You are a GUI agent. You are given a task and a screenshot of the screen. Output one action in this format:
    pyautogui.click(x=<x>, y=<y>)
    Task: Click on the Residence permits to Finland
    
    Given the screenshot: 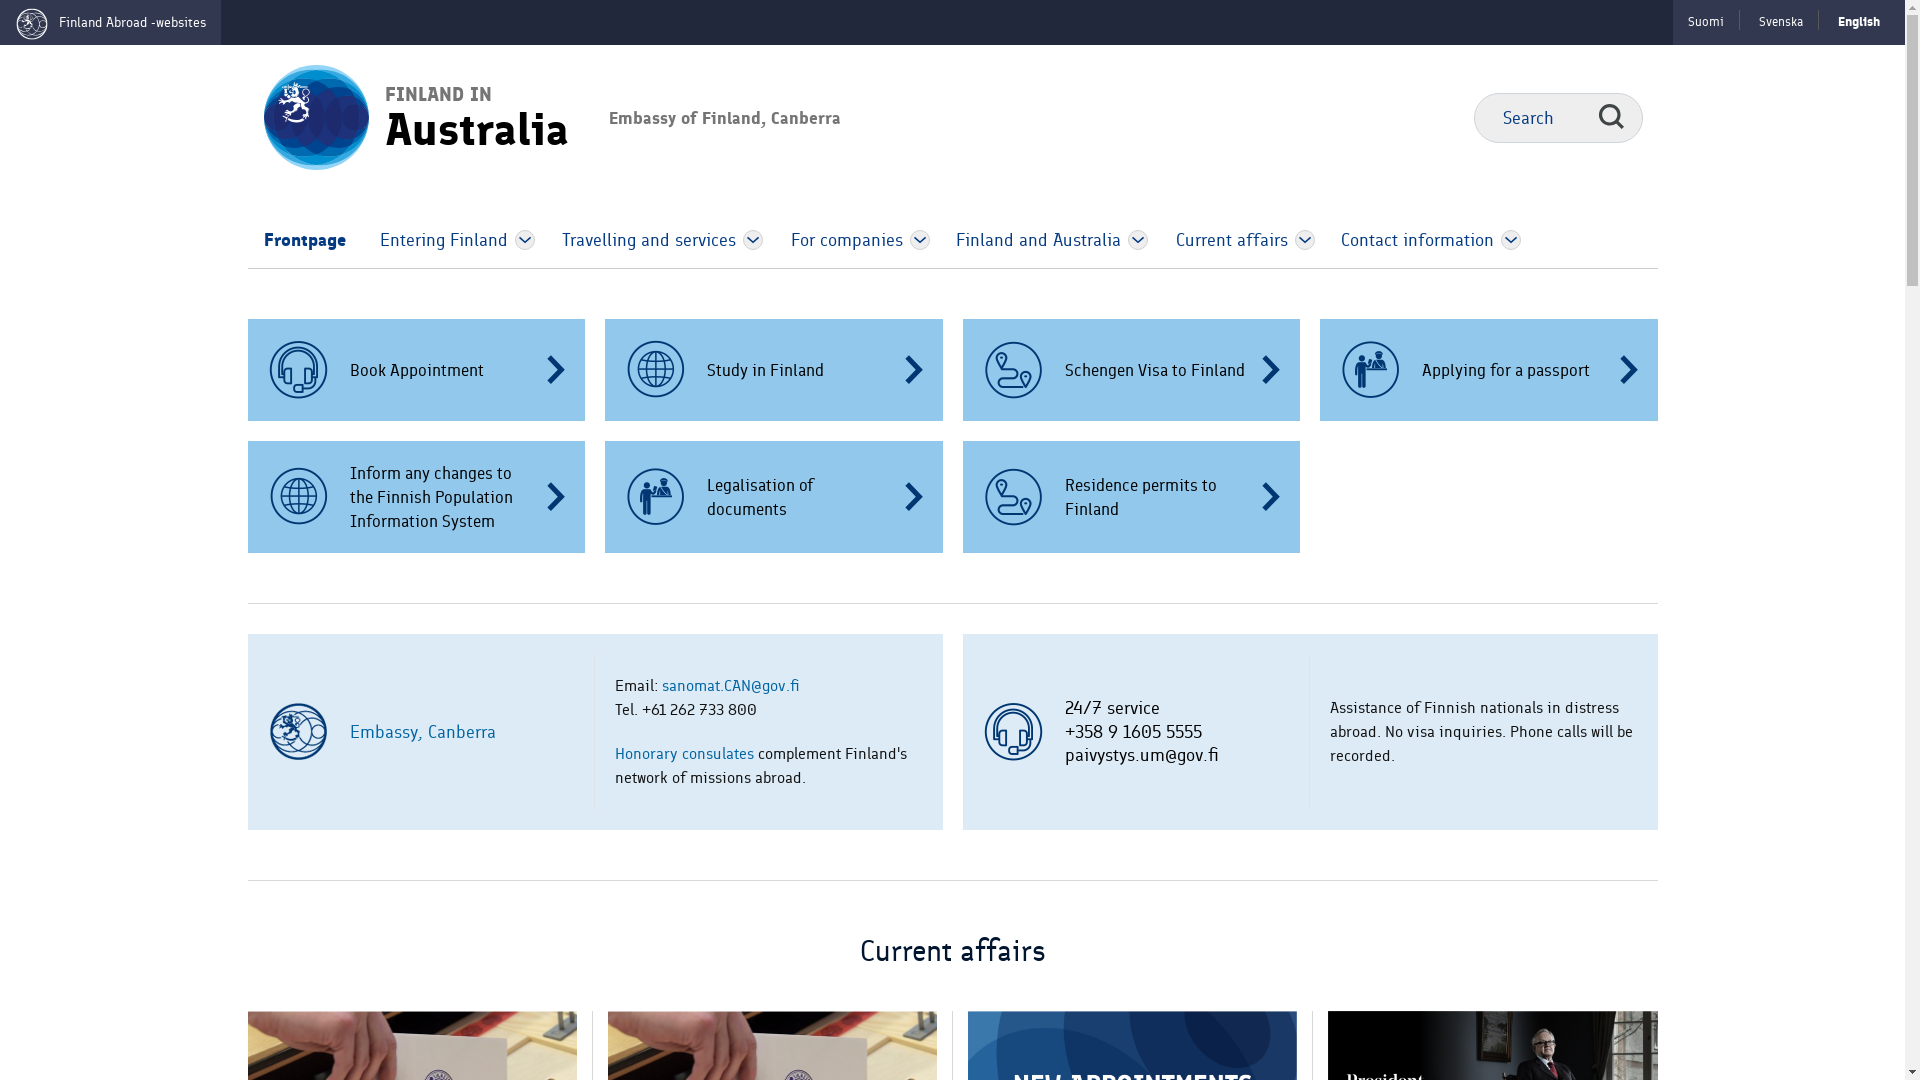 What is the action you would take?
    pyautogui.click(x=1131, y=497)
    